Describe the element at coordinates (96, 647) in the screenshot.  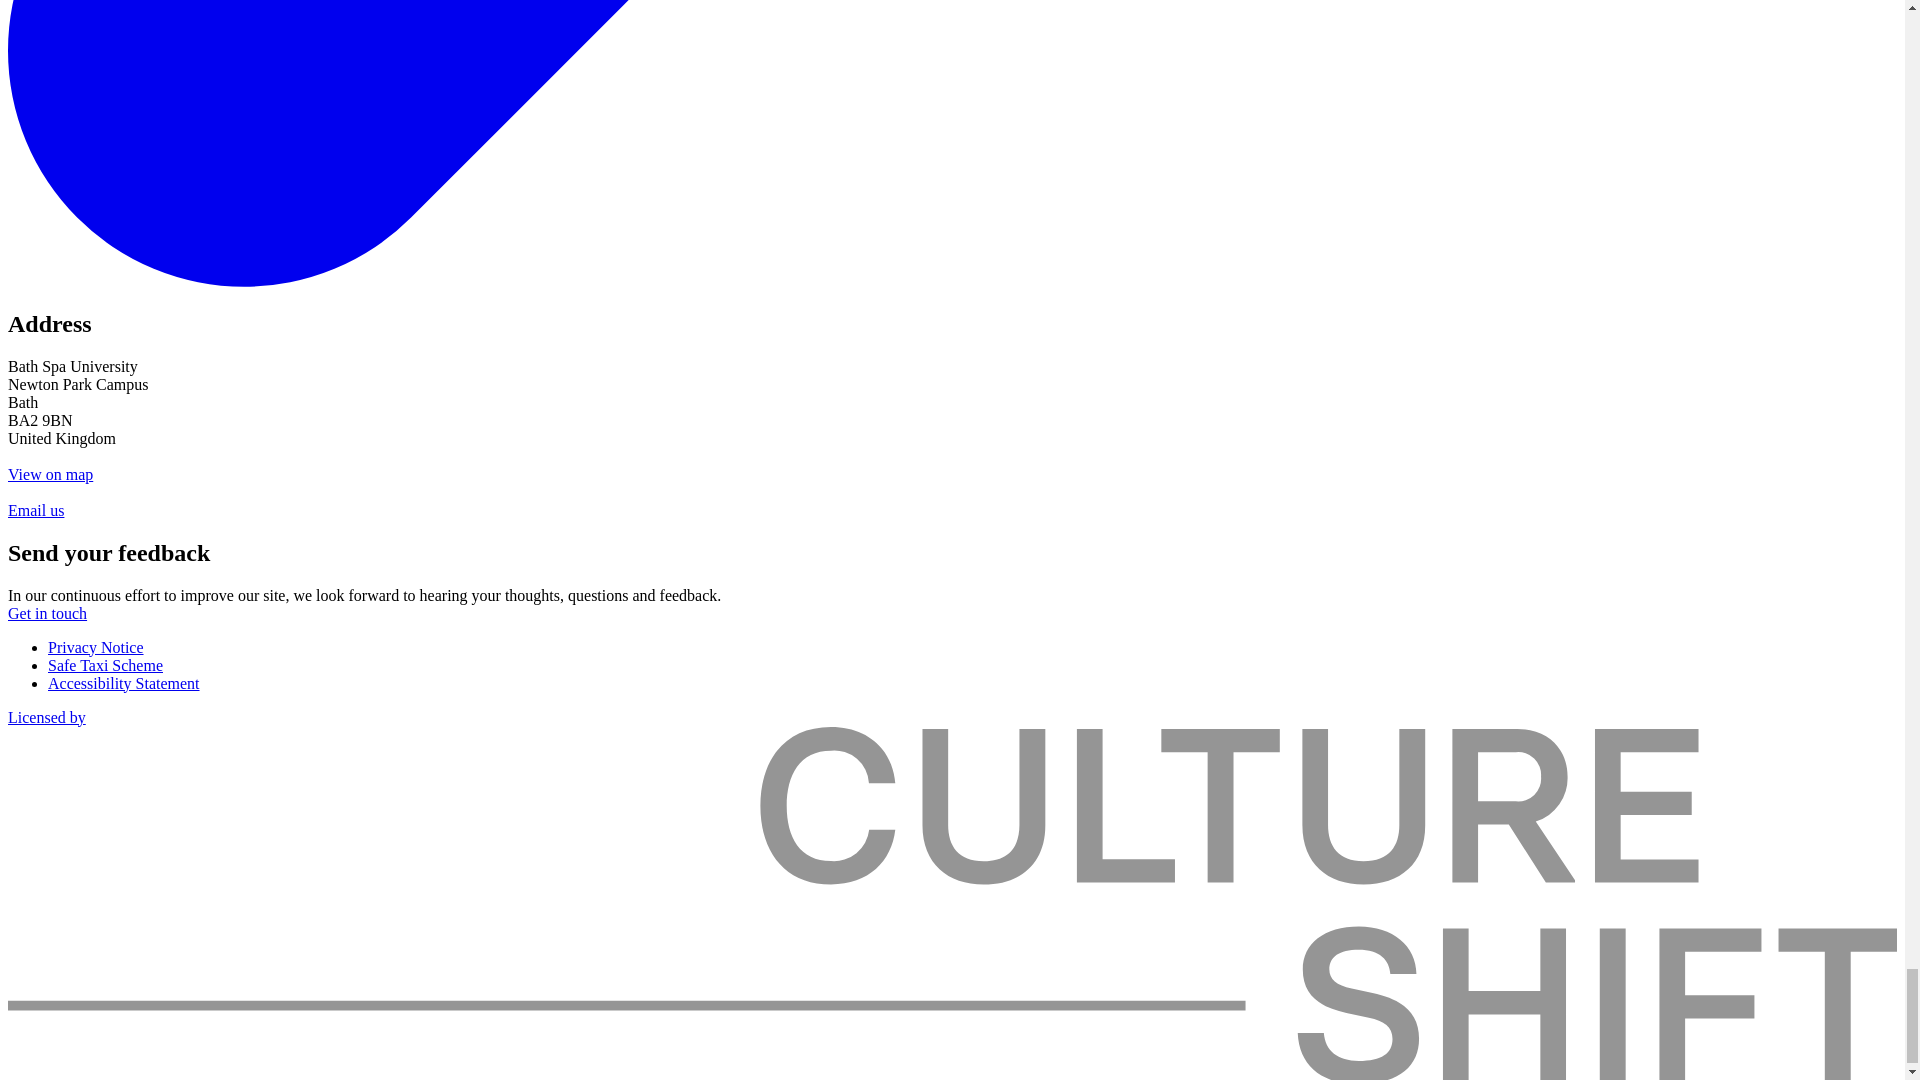
I see `Privacy Notice` at that location.